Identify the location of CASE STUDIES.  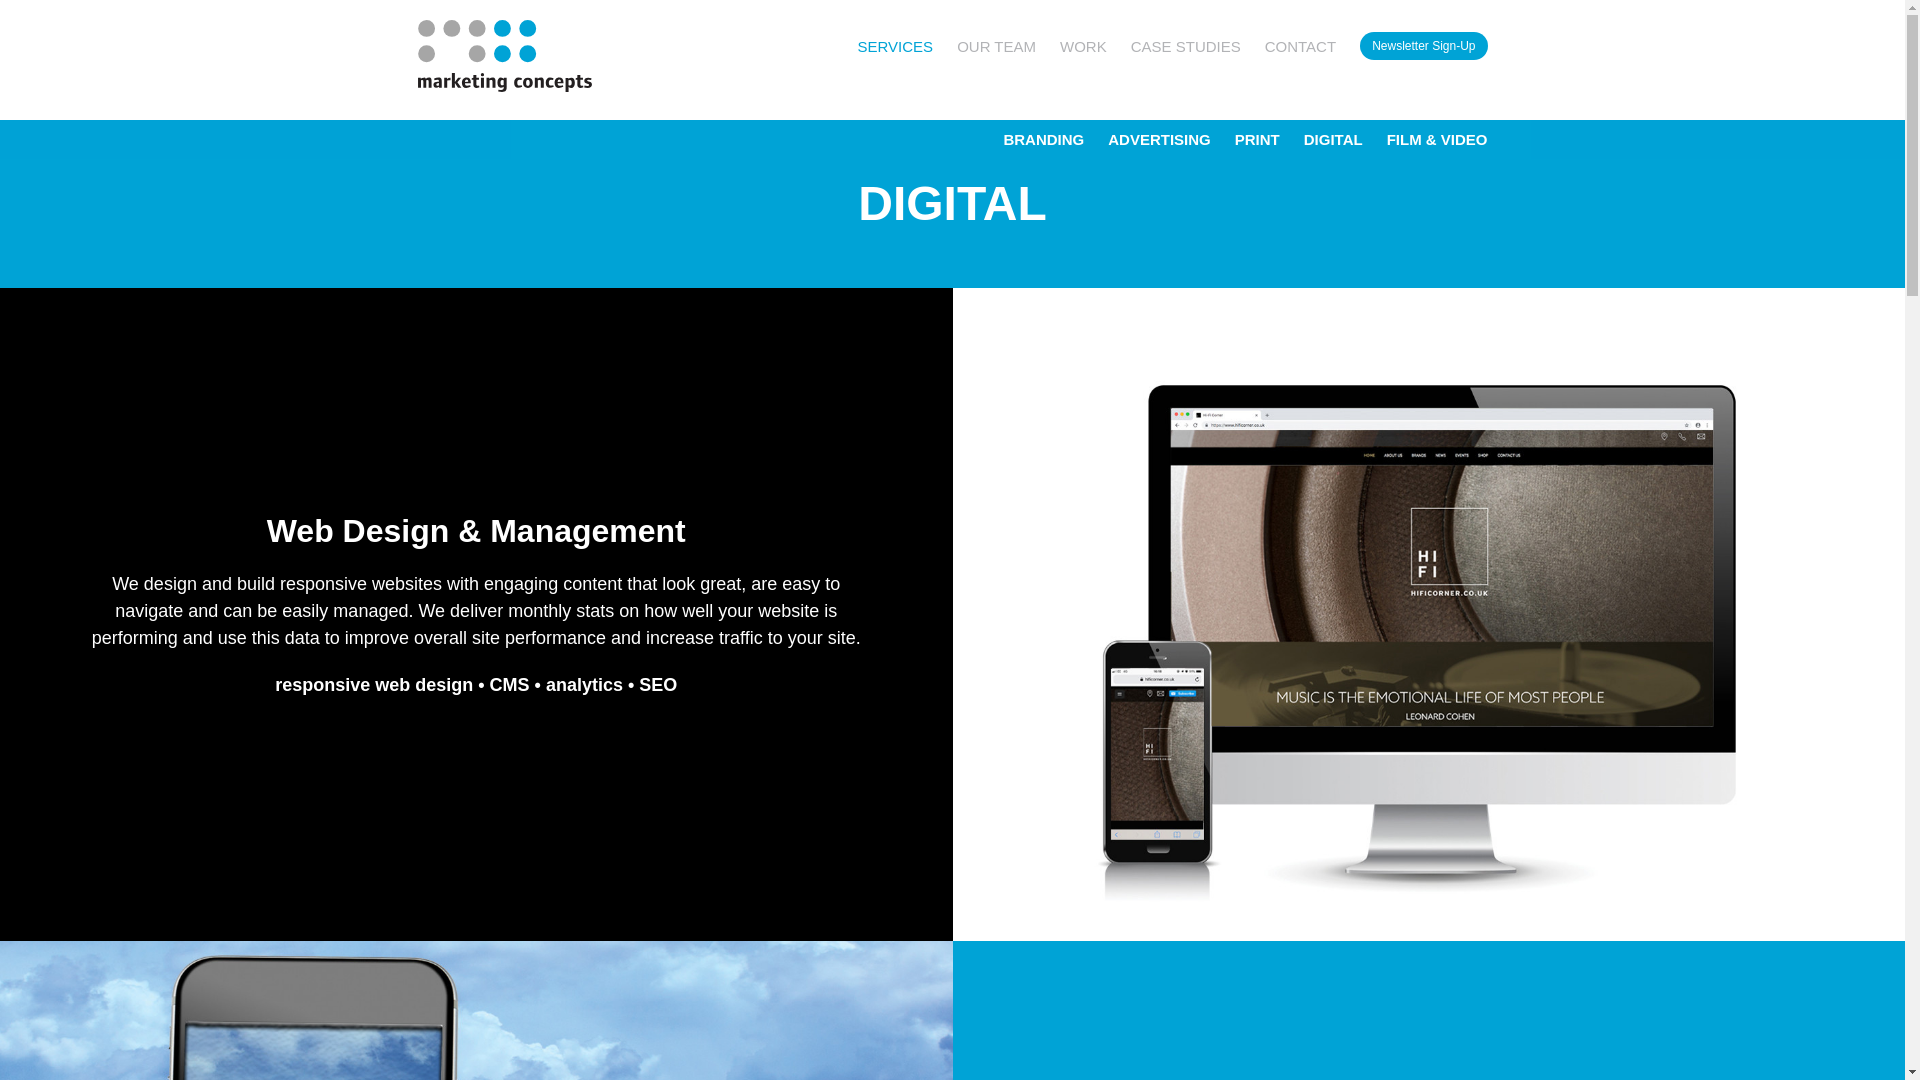
(1185, 44).